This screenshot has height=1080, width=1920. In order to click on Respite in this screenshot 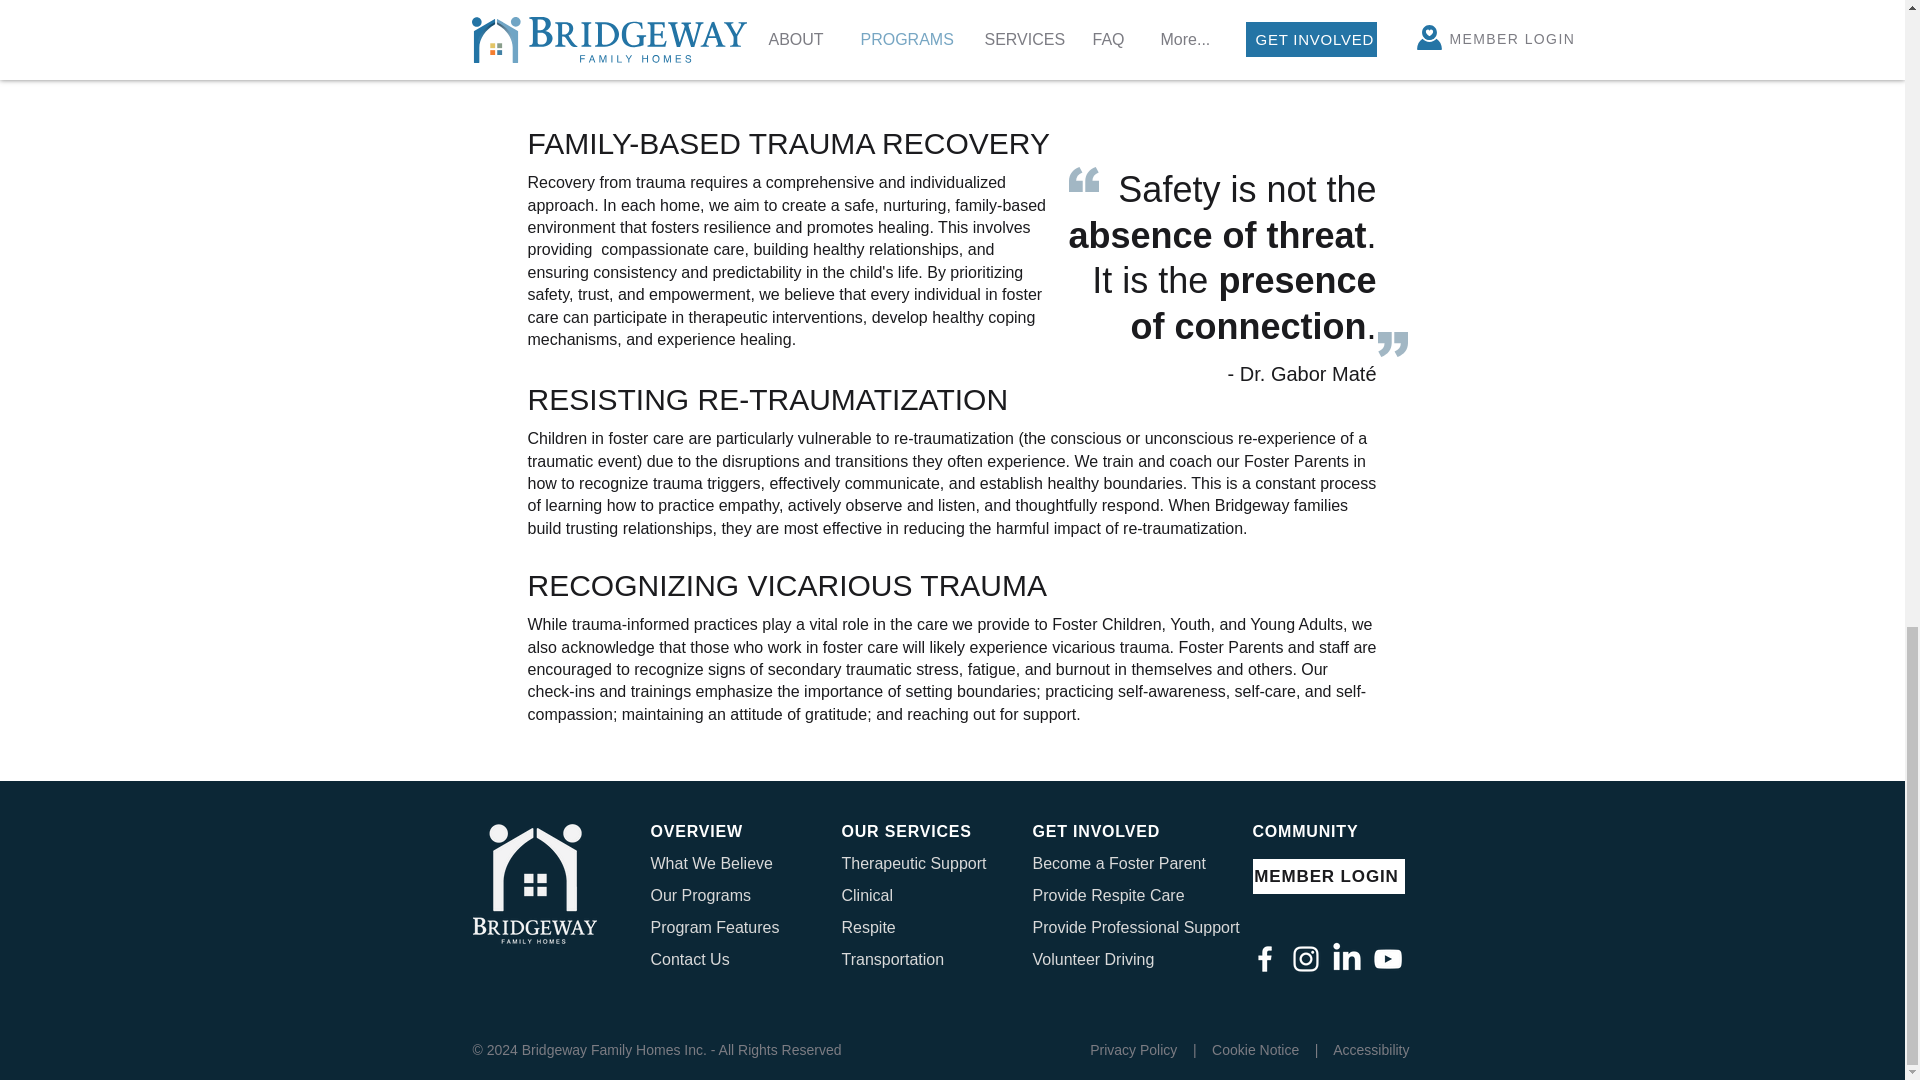, I will do `click(869, 928)`.